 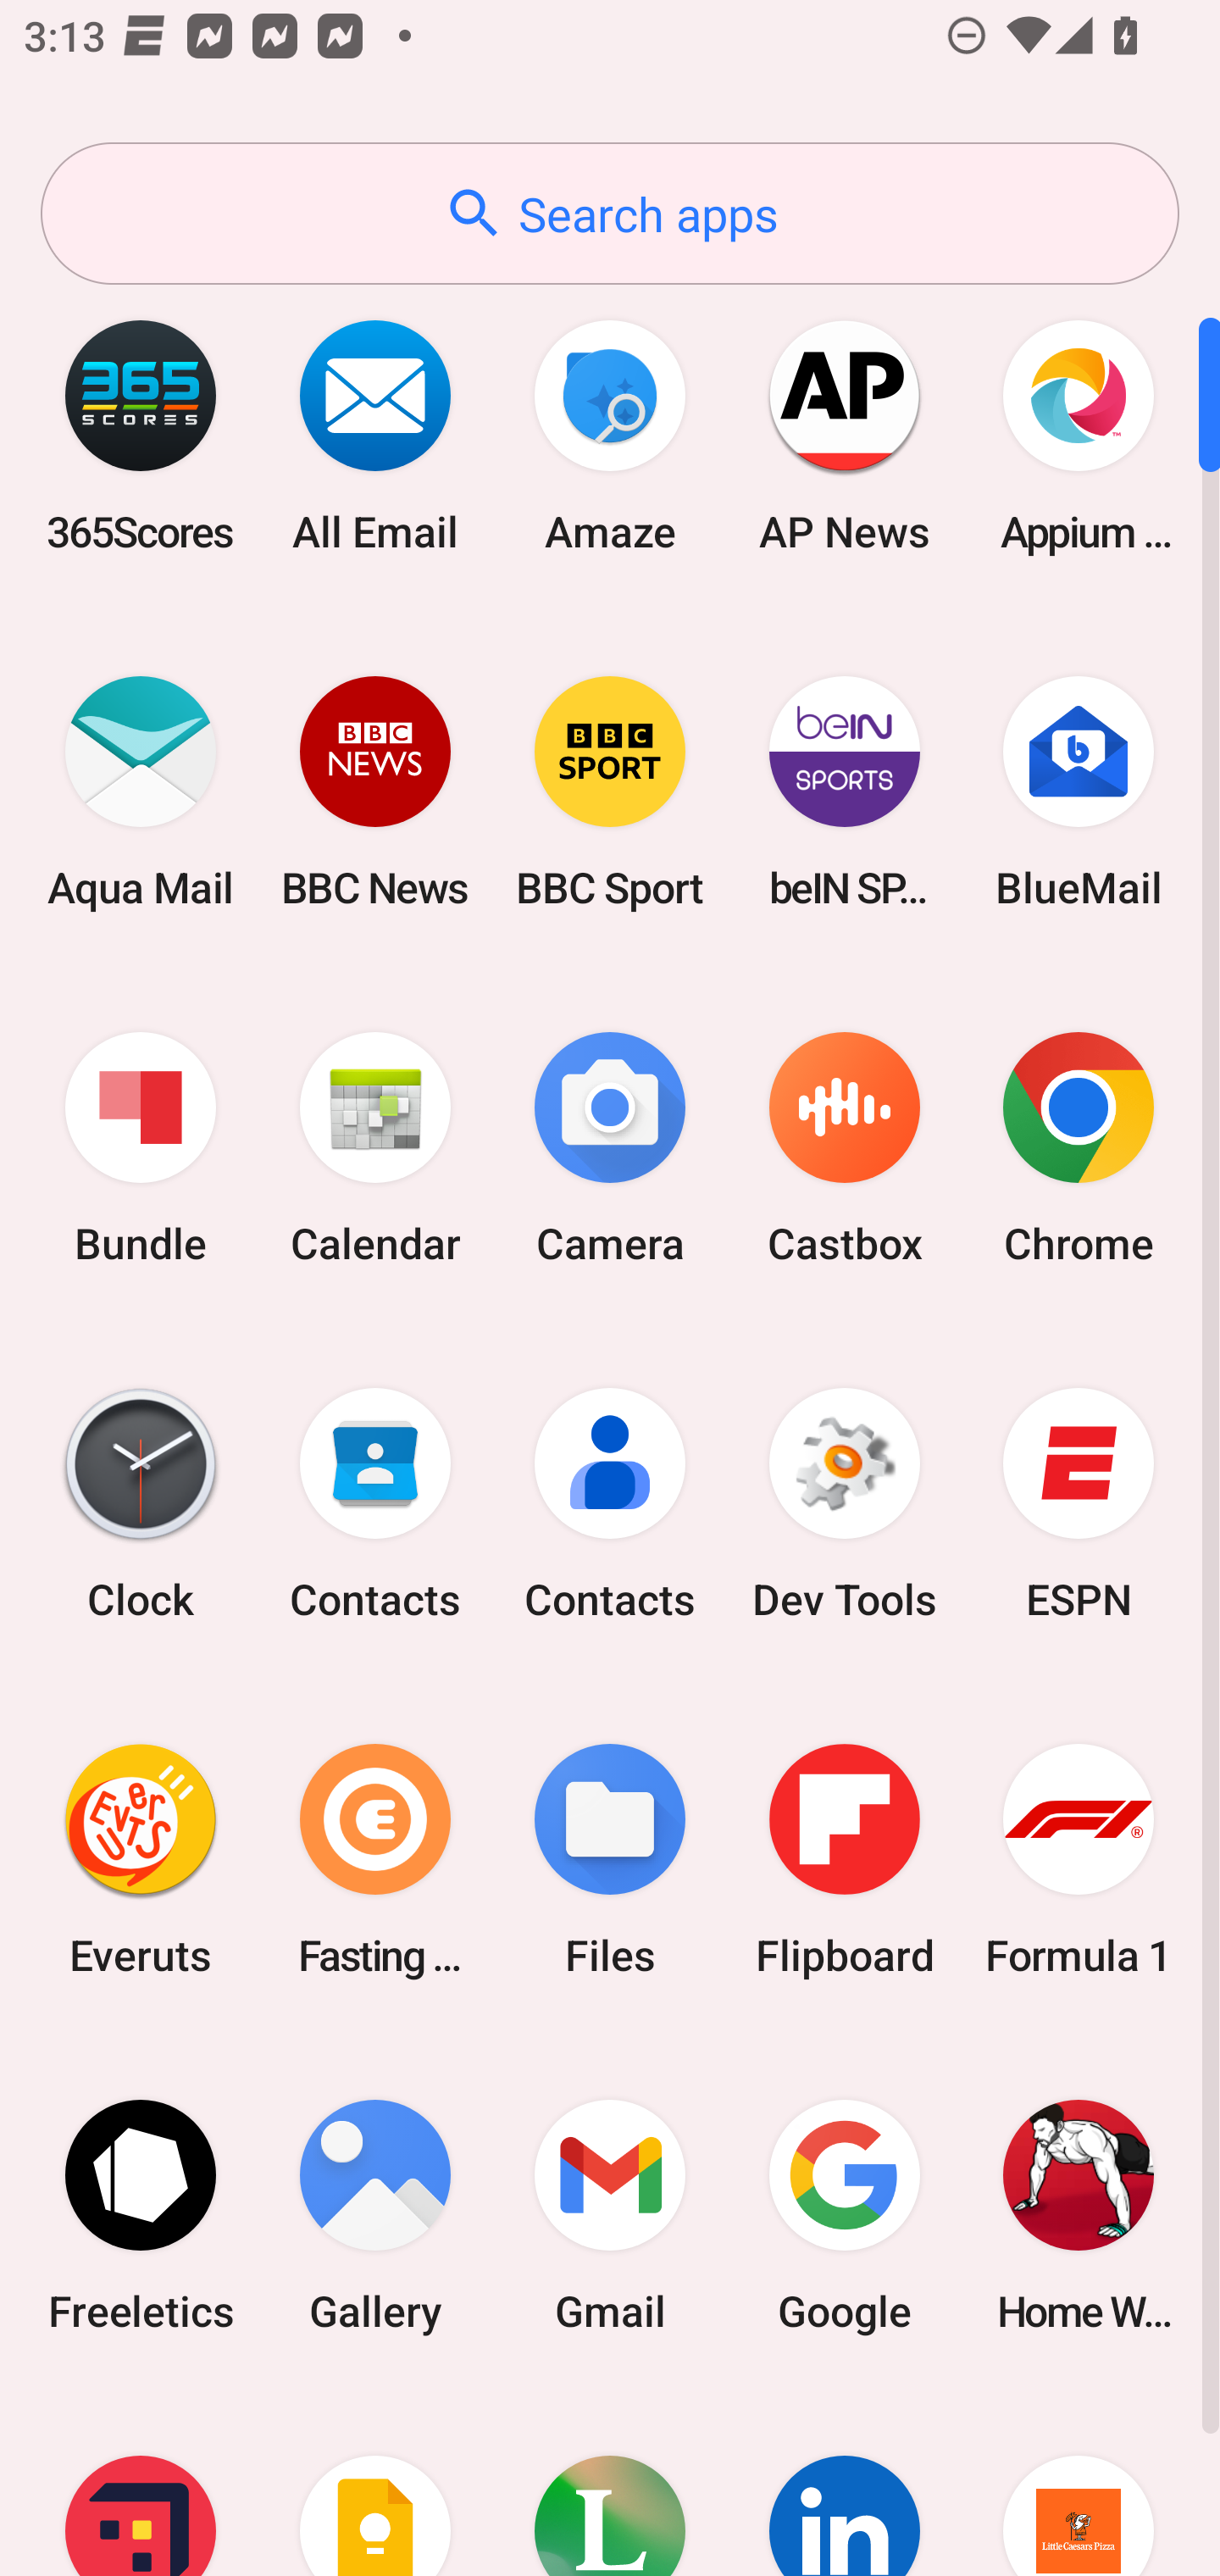 What do you see at coordinates (844, 2215) in the screenshot?
I see `Google` at bounding box center [844, 2215].